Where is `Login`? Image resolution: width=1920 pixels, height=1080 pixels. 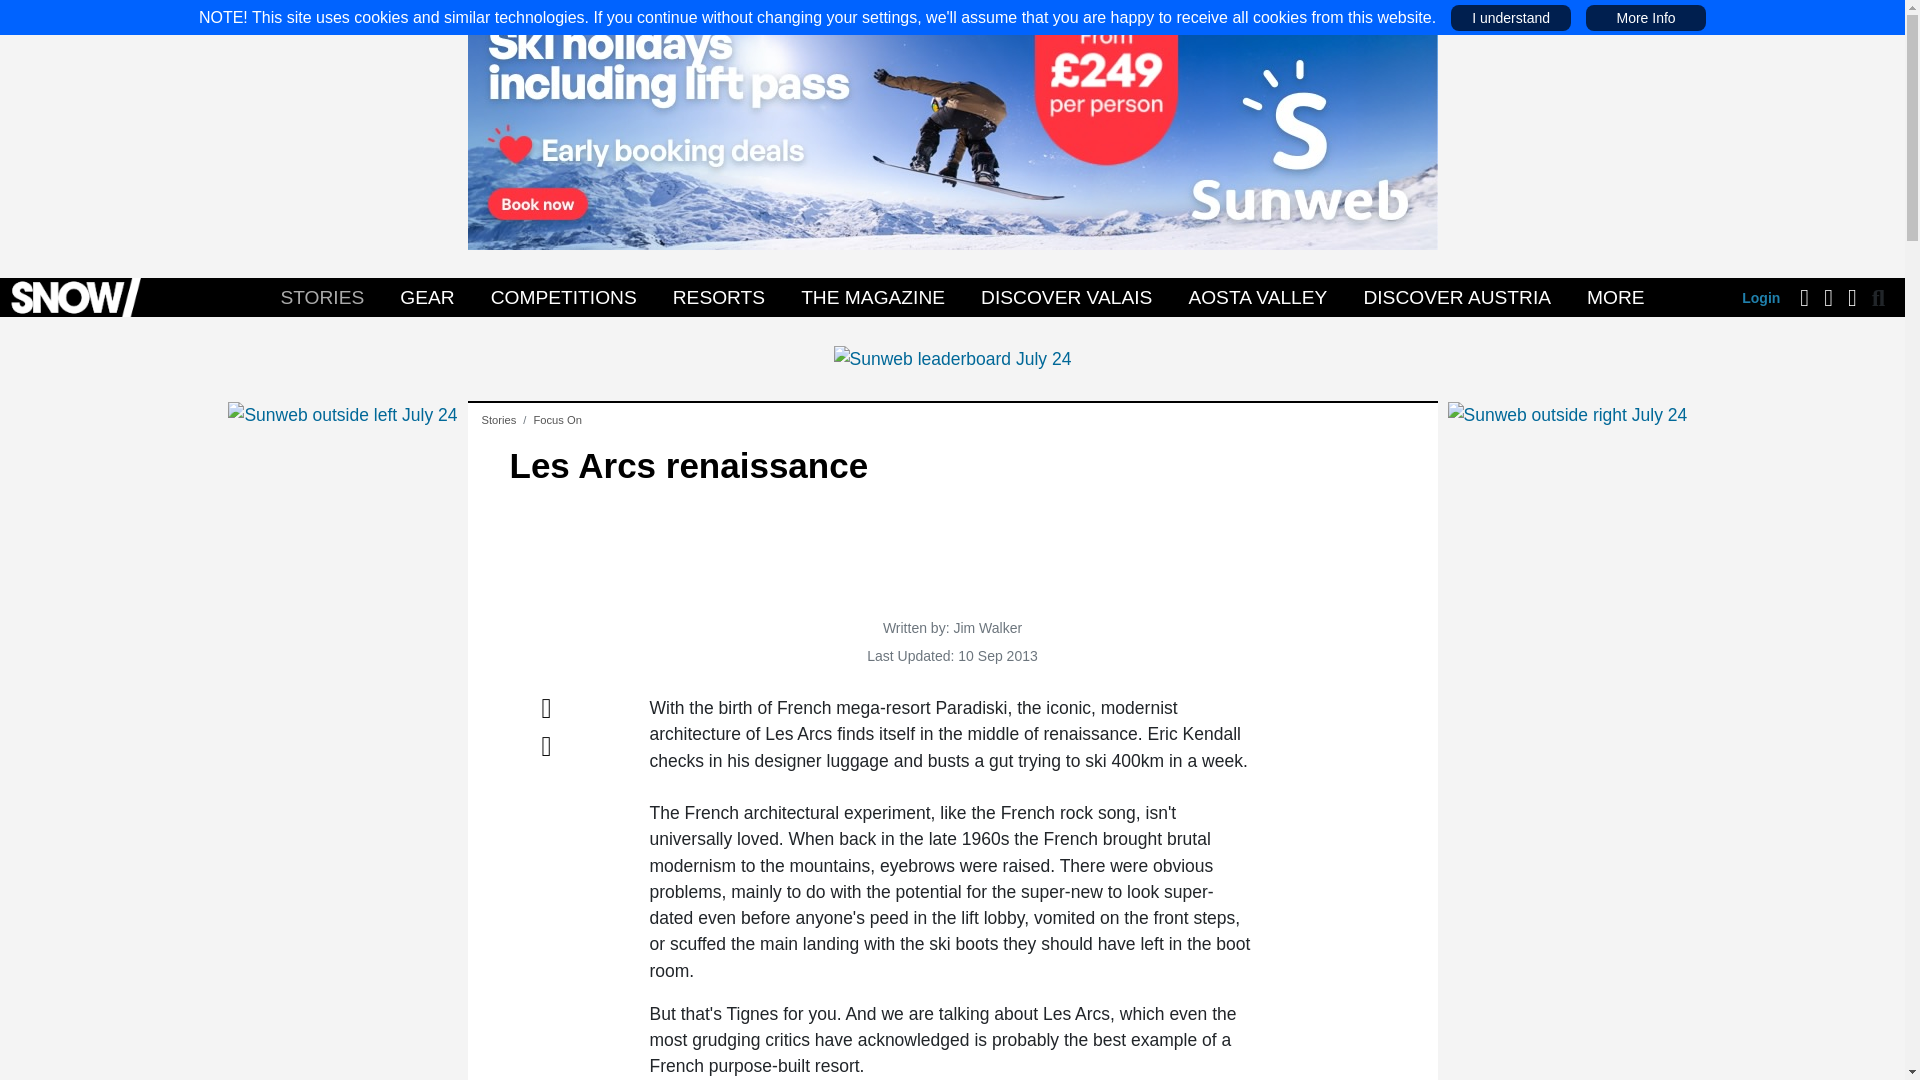 Login is located at coordinates (1760, 298).